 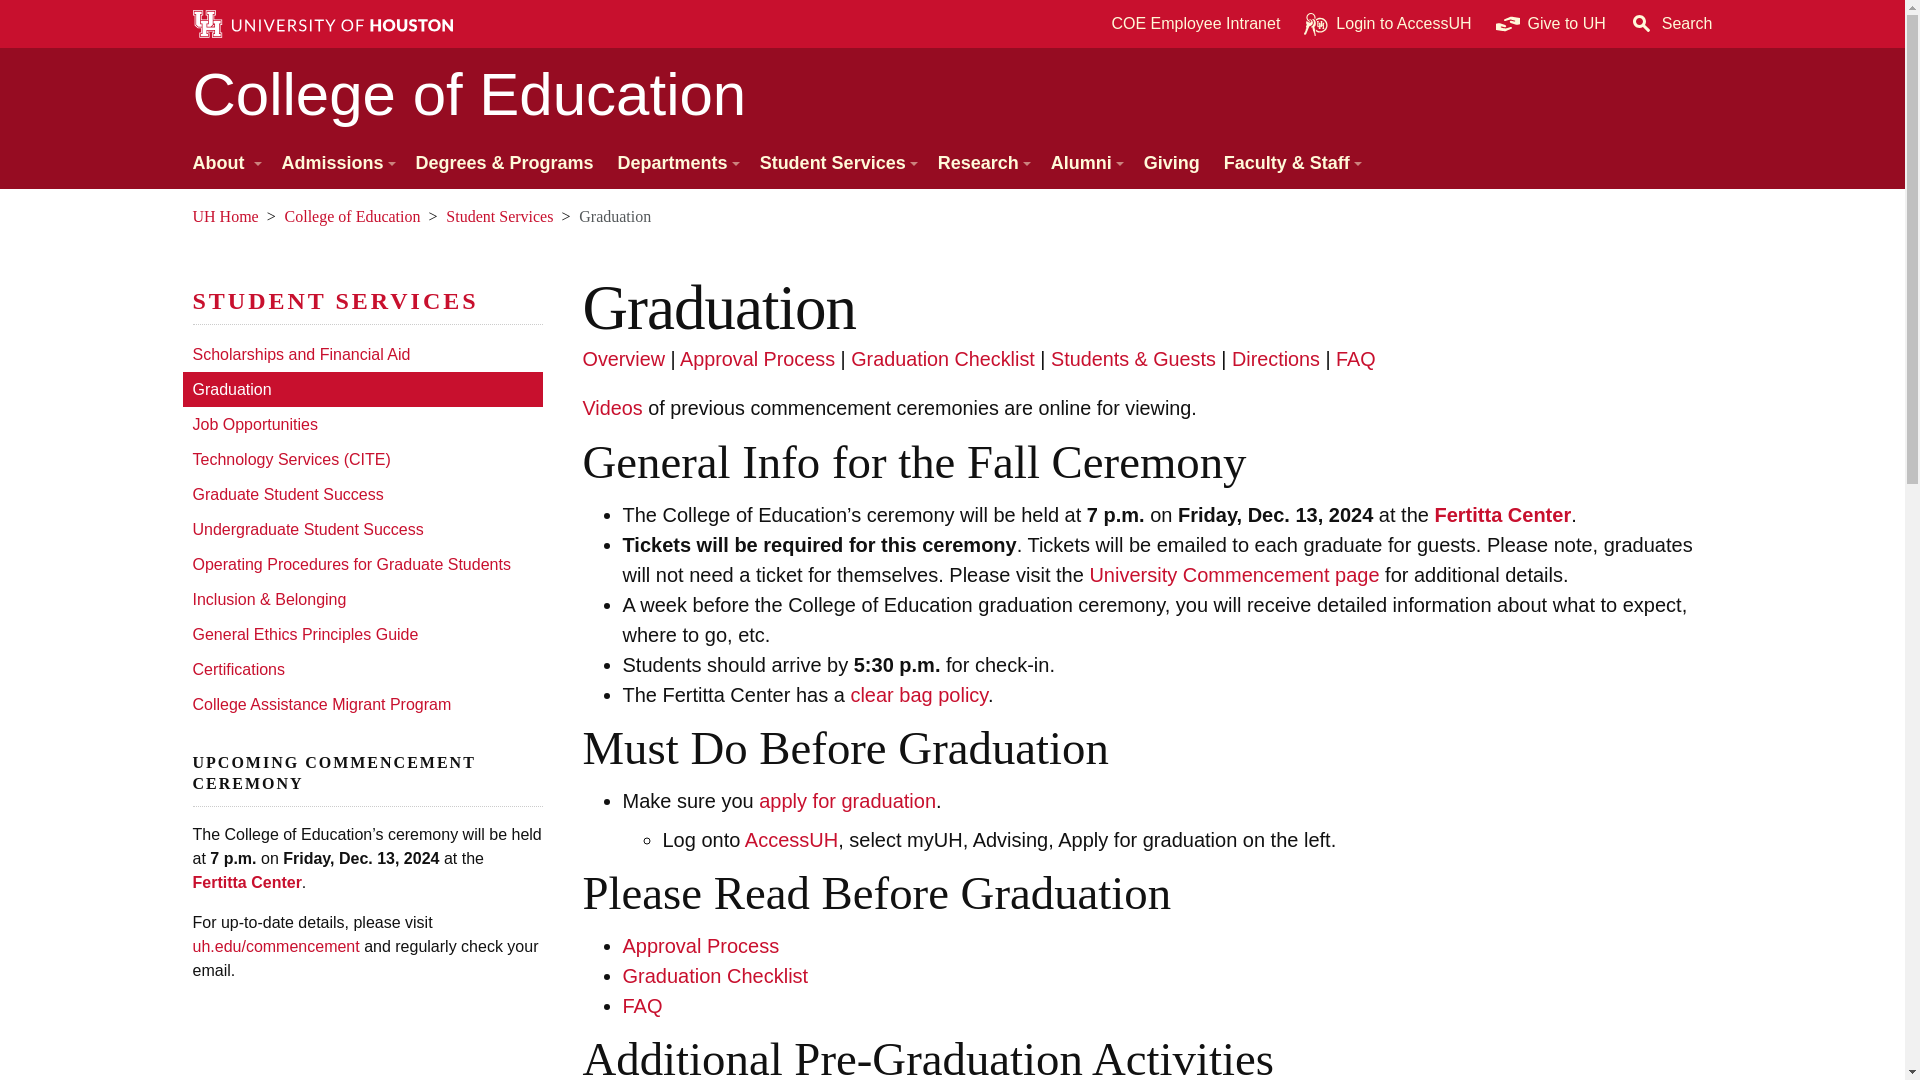 What do you see at coordinates (200, 946) in the screenshot?
I see `University of Houston` at bounding box center [200, 946].